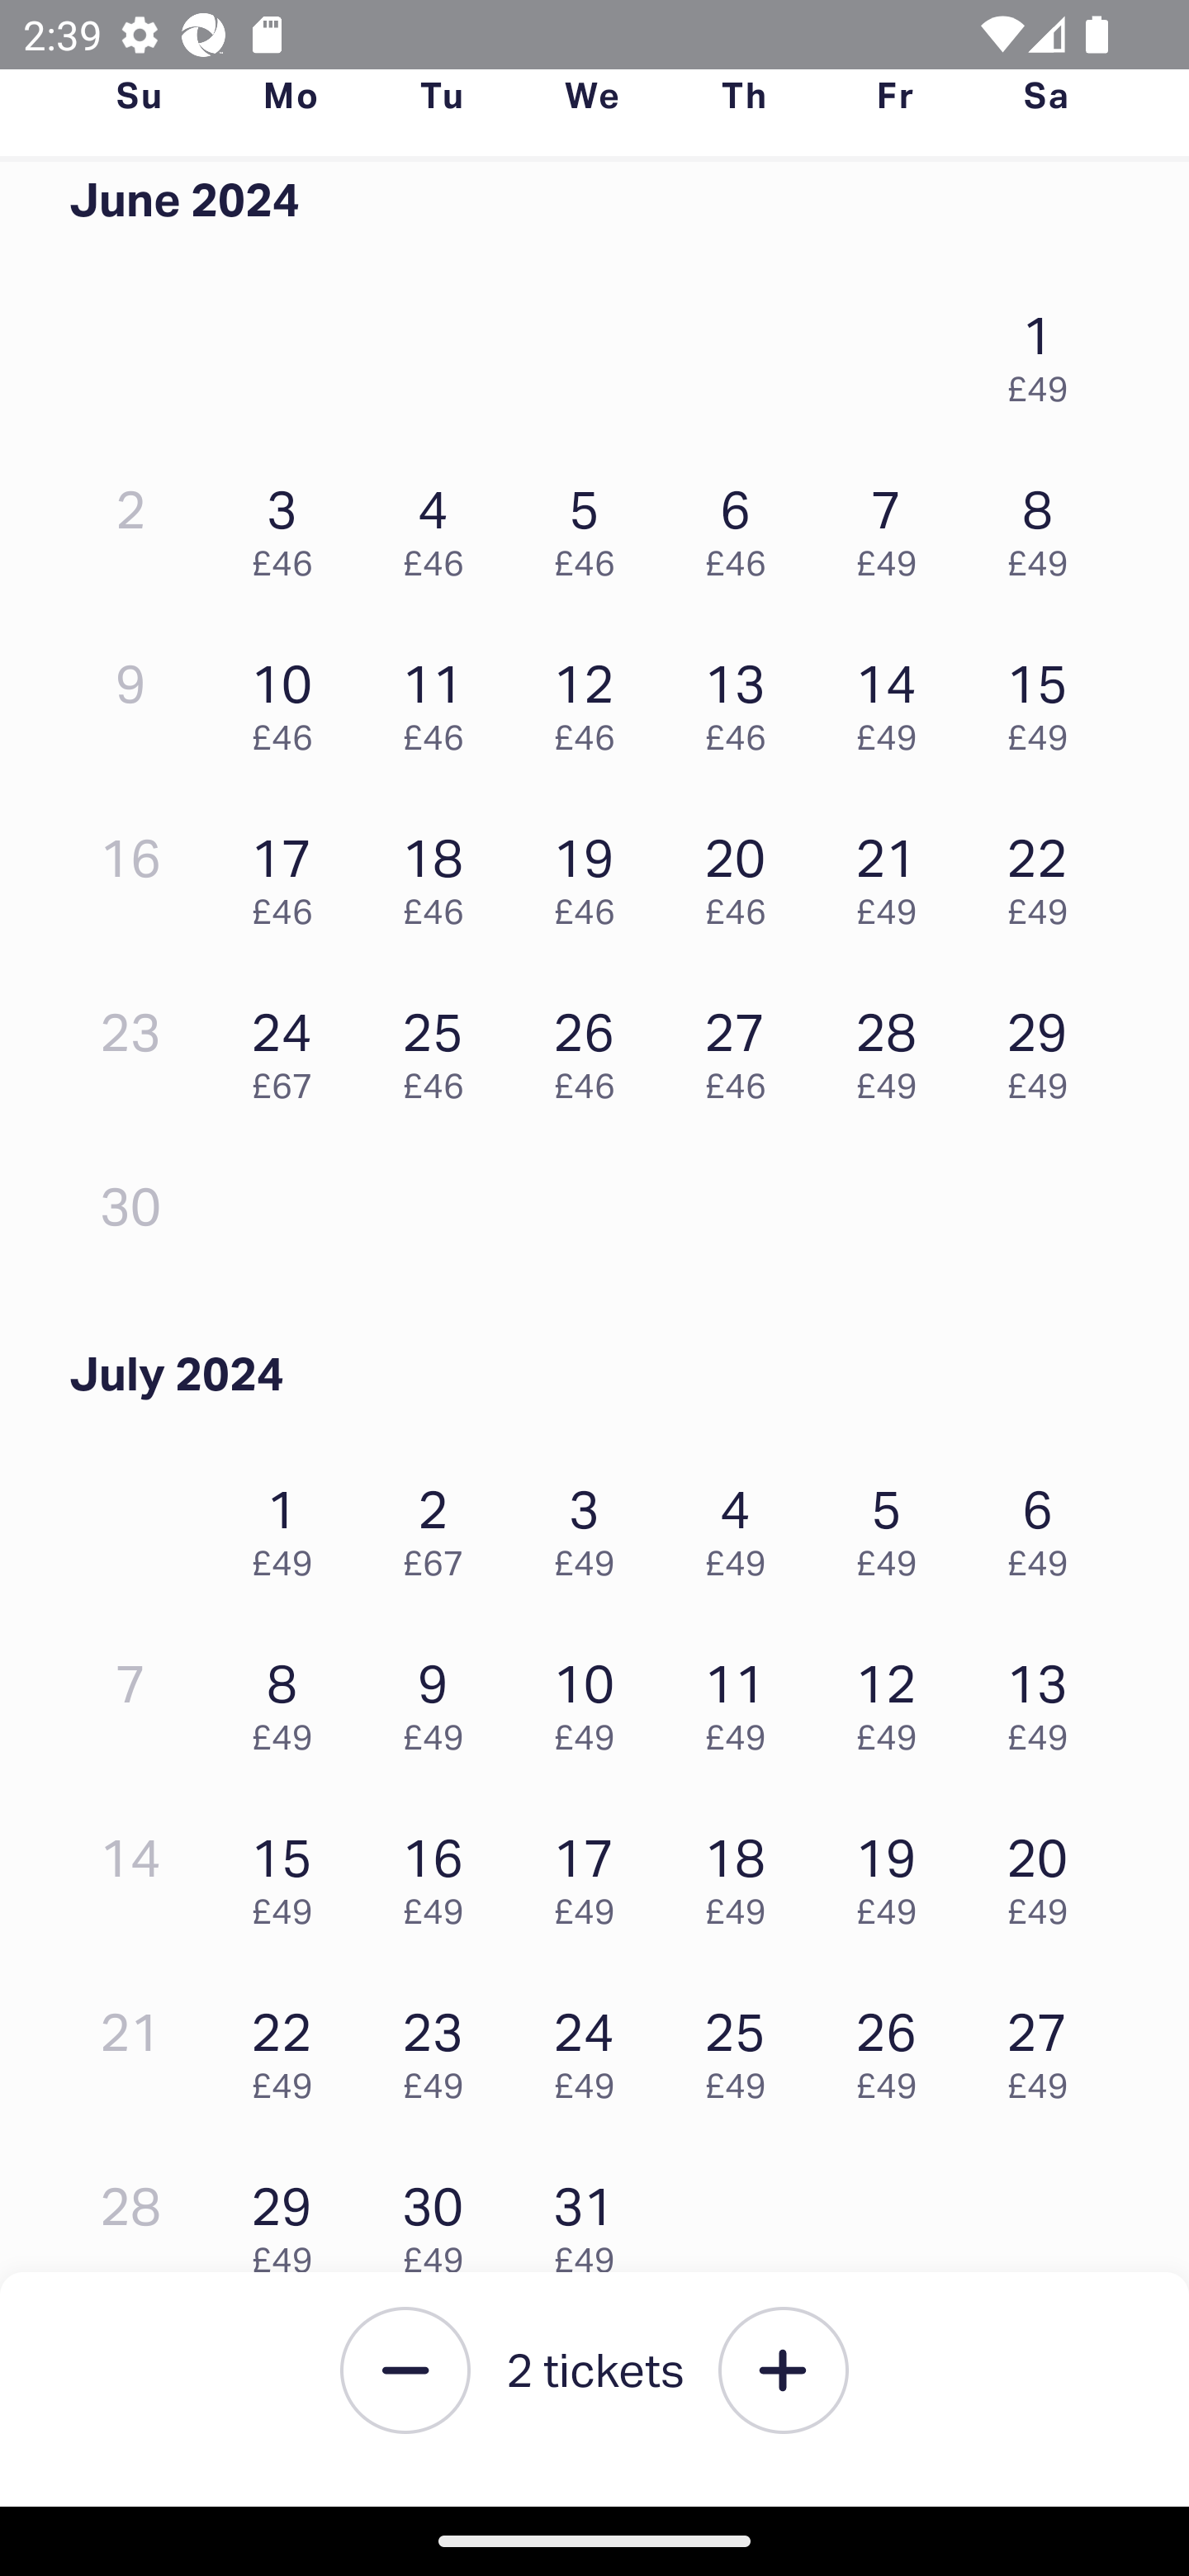 The width and height of the screenshot is (1189, 2576). What do you see at coordinates (290, 1526) in the screenshot?
I see `1 £49` at bounding box center [290, 1526].